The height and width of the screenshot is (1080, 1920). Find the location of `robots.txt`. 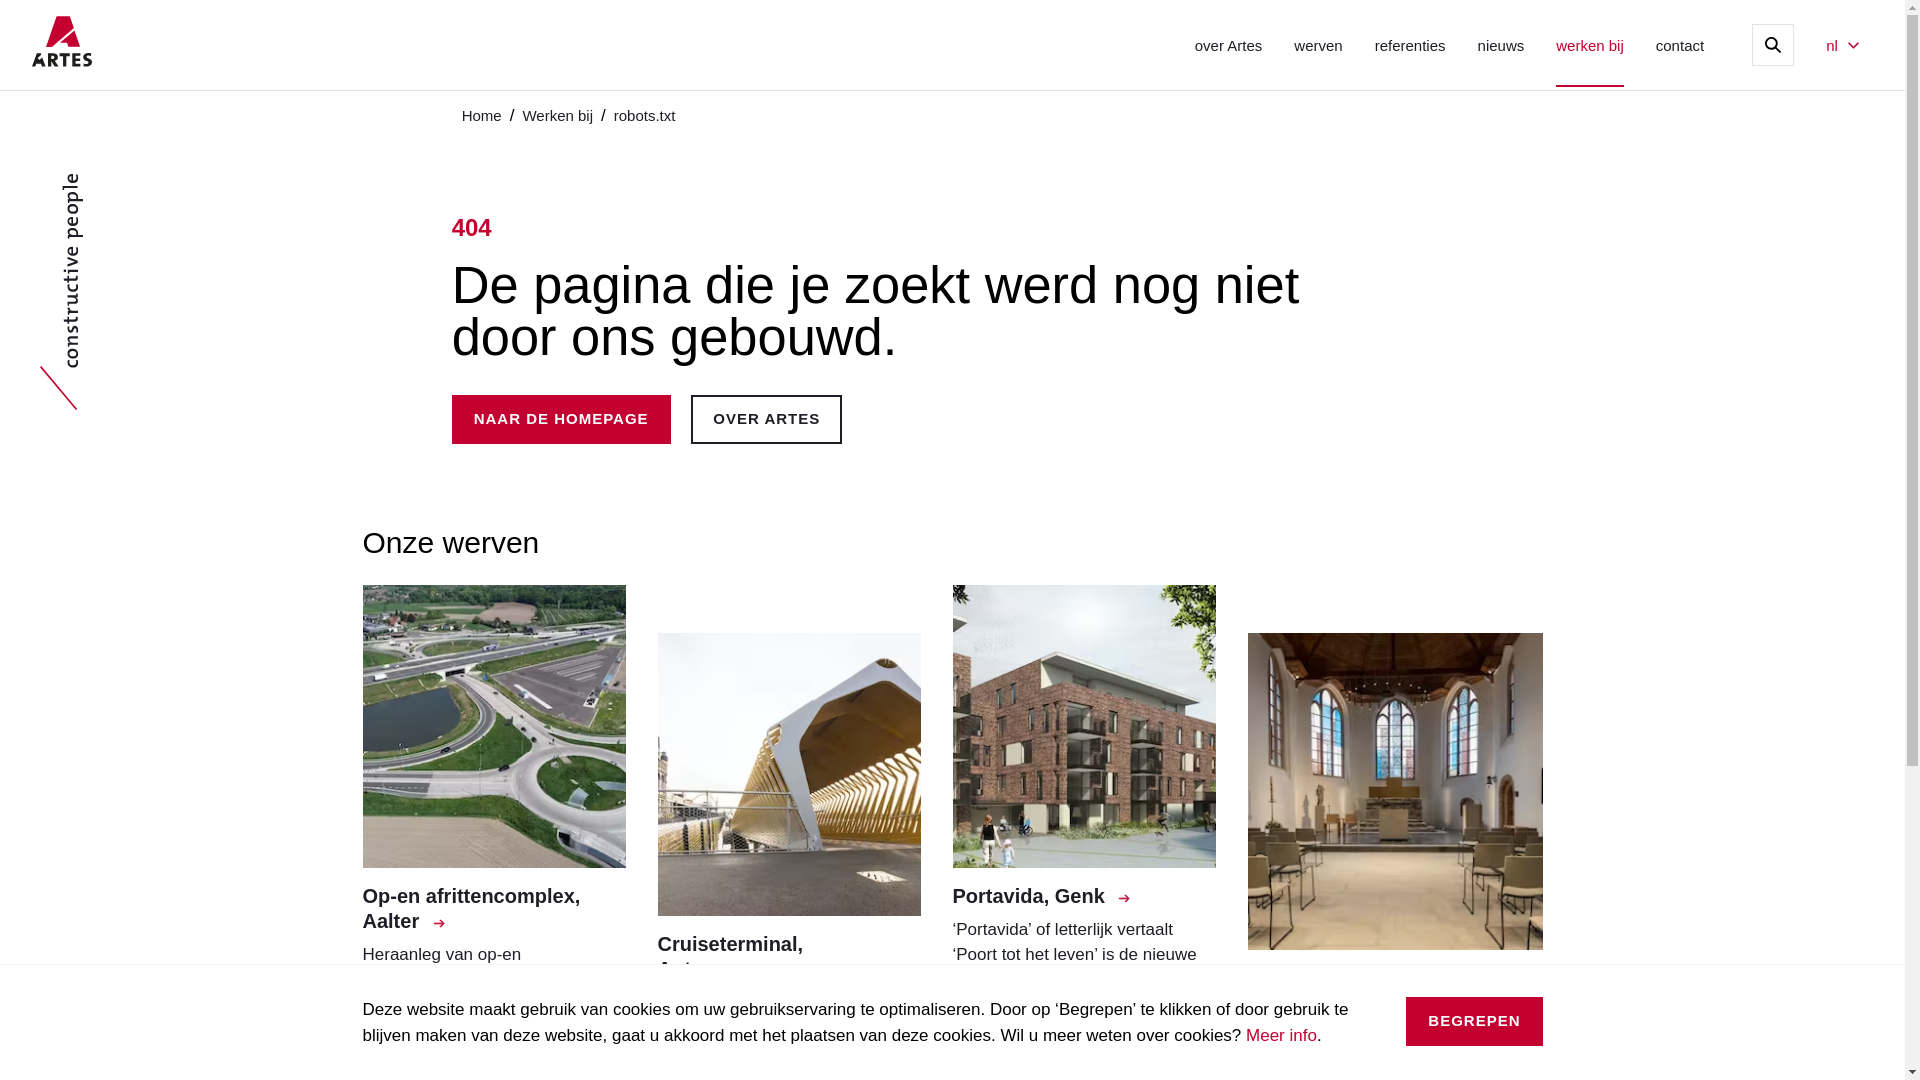

robots.txt is located at coordinates (645, 116).